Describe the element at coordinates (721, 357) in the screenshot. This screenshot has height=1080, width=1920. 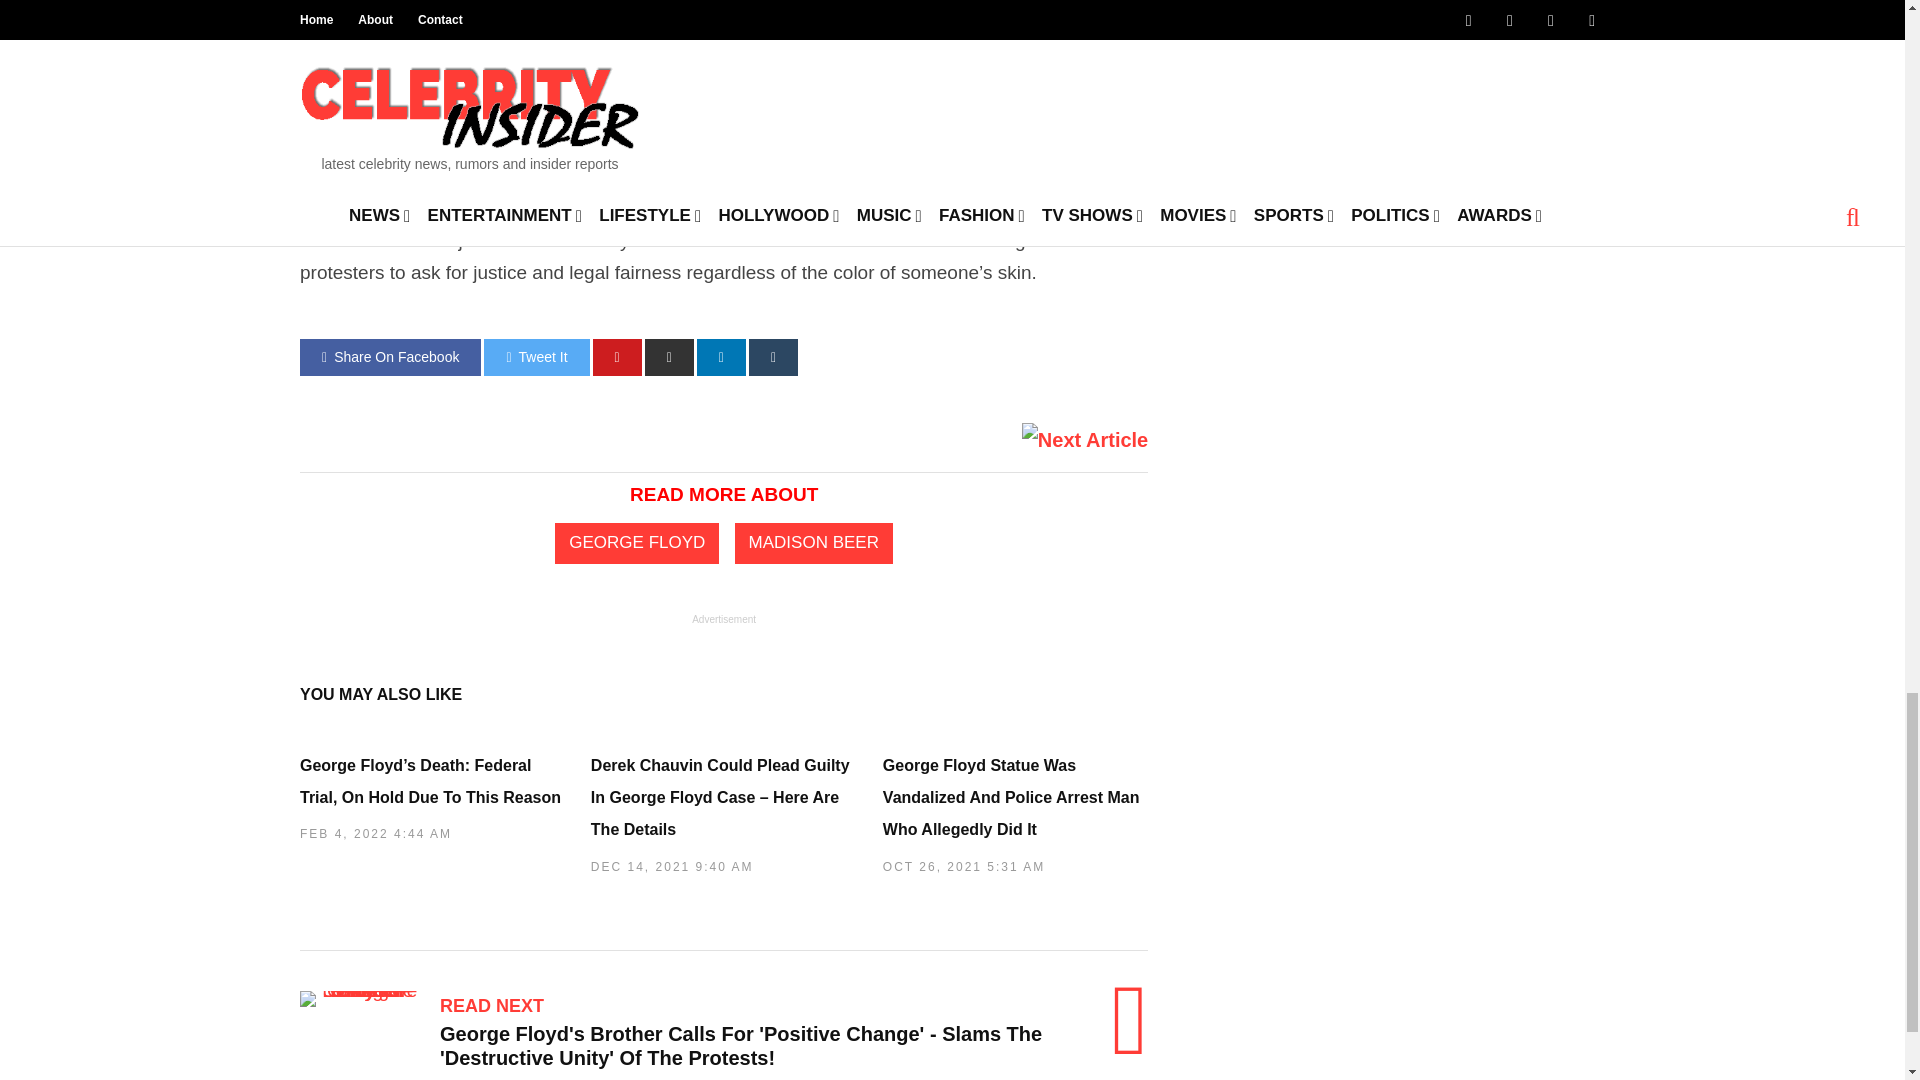
I see `Share On Linkedin` at that location.